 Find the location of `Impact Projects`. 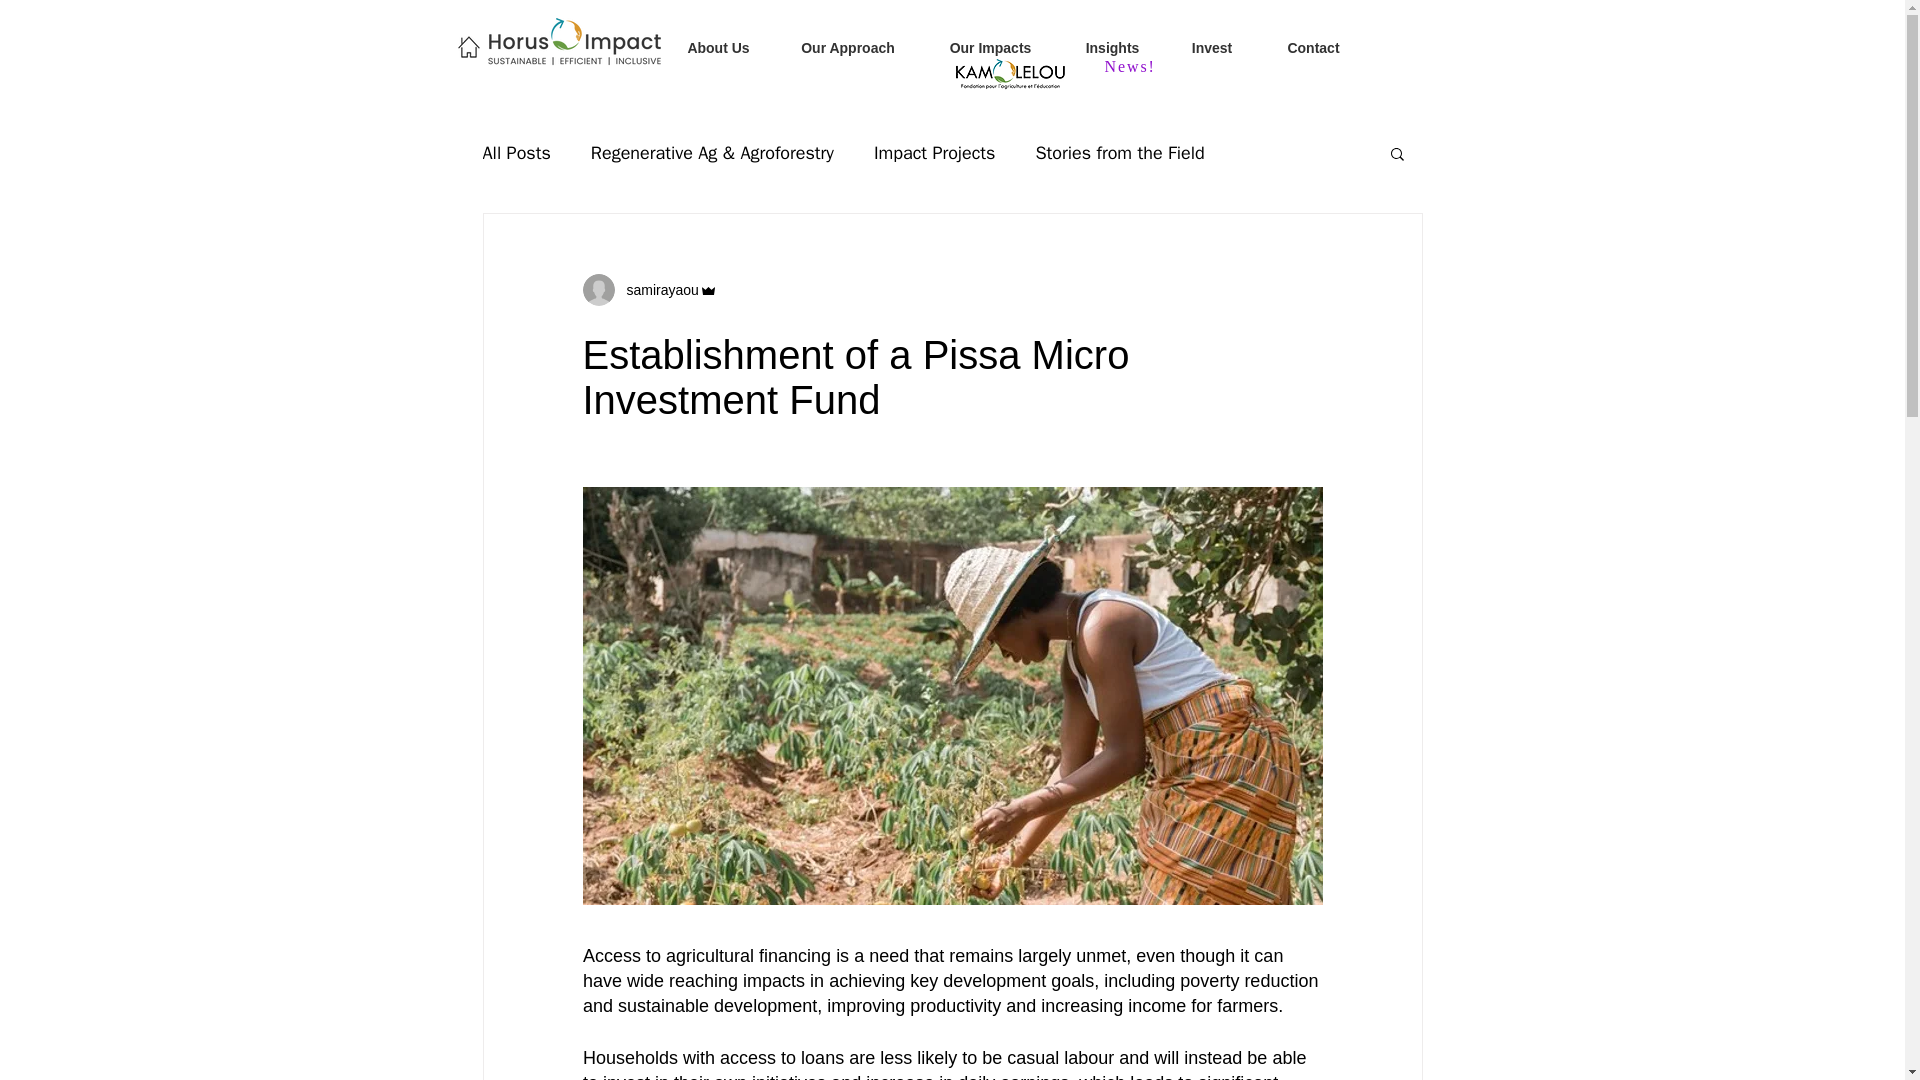

Impact Projects is located at coordinates (934, 153).